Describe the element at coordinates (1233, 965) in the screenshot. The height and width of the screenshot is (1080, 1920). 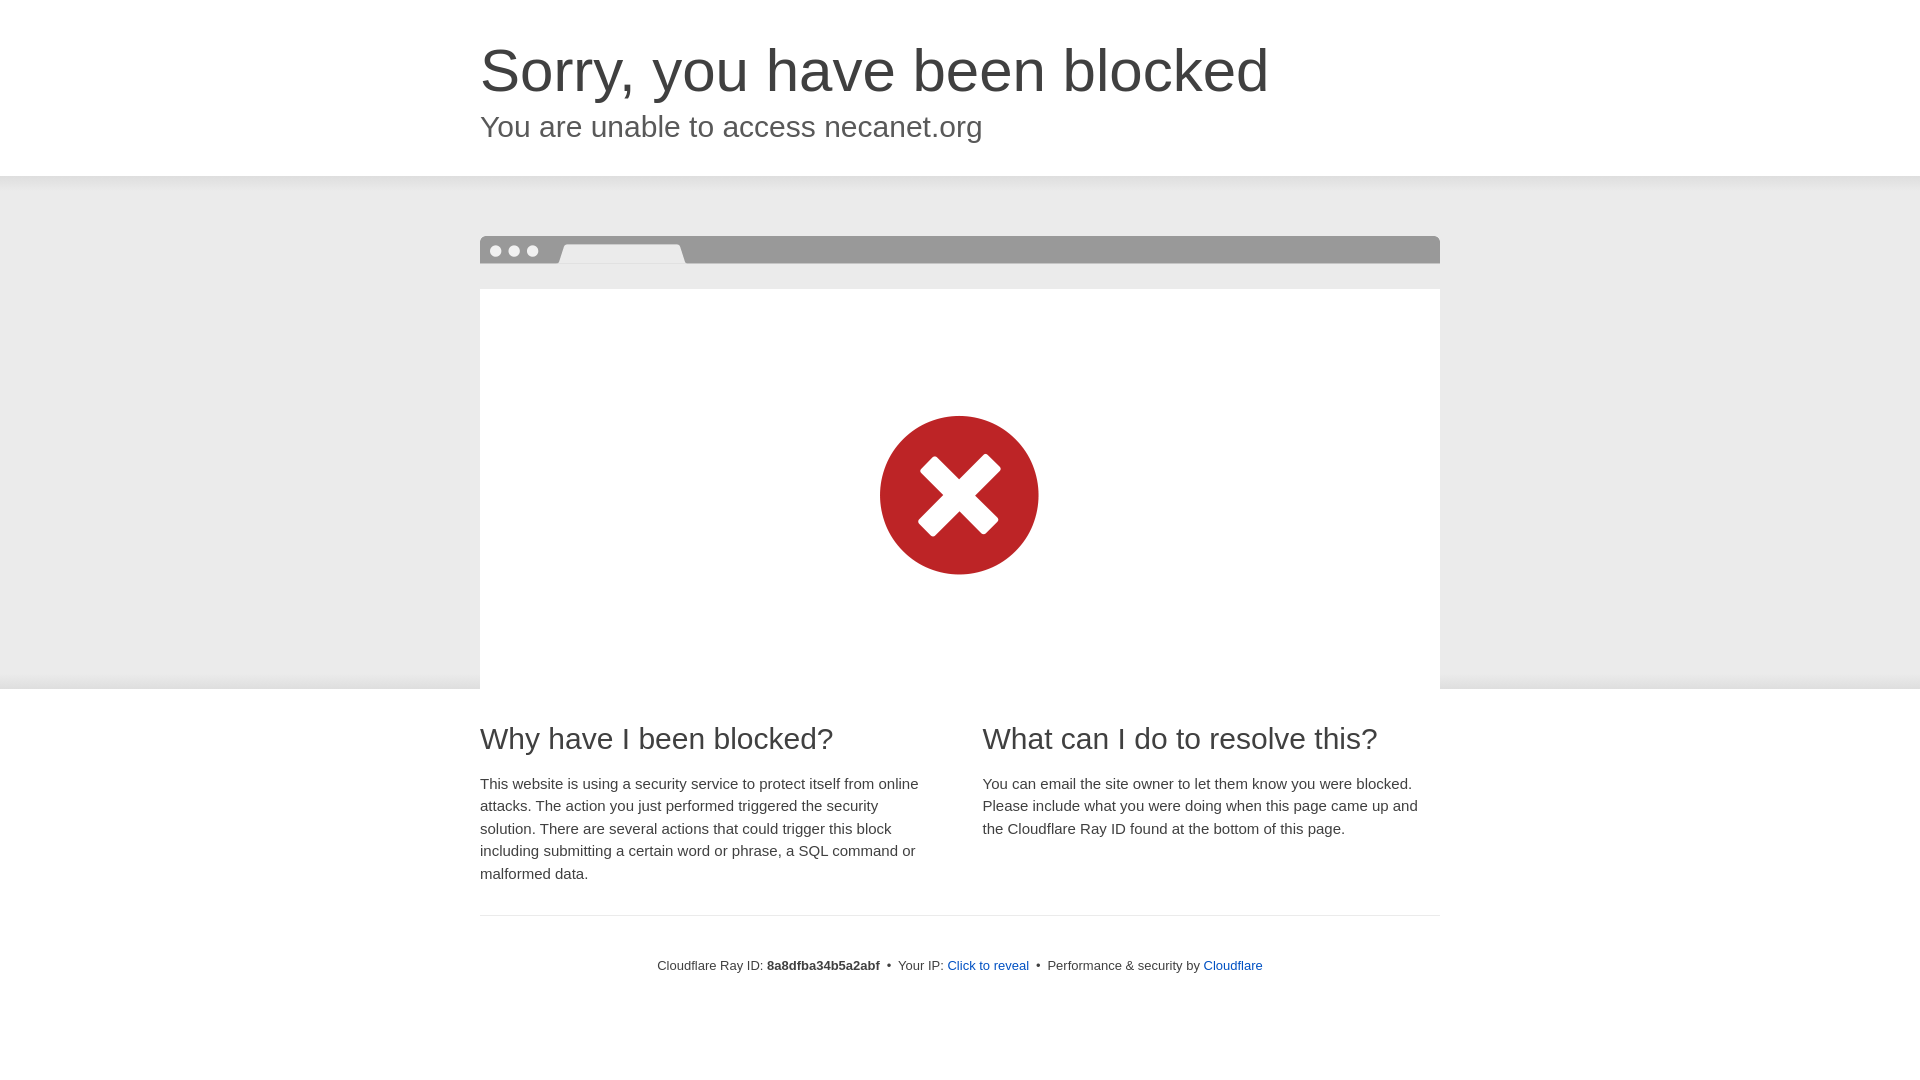
I see `Cloudflare` at that location.